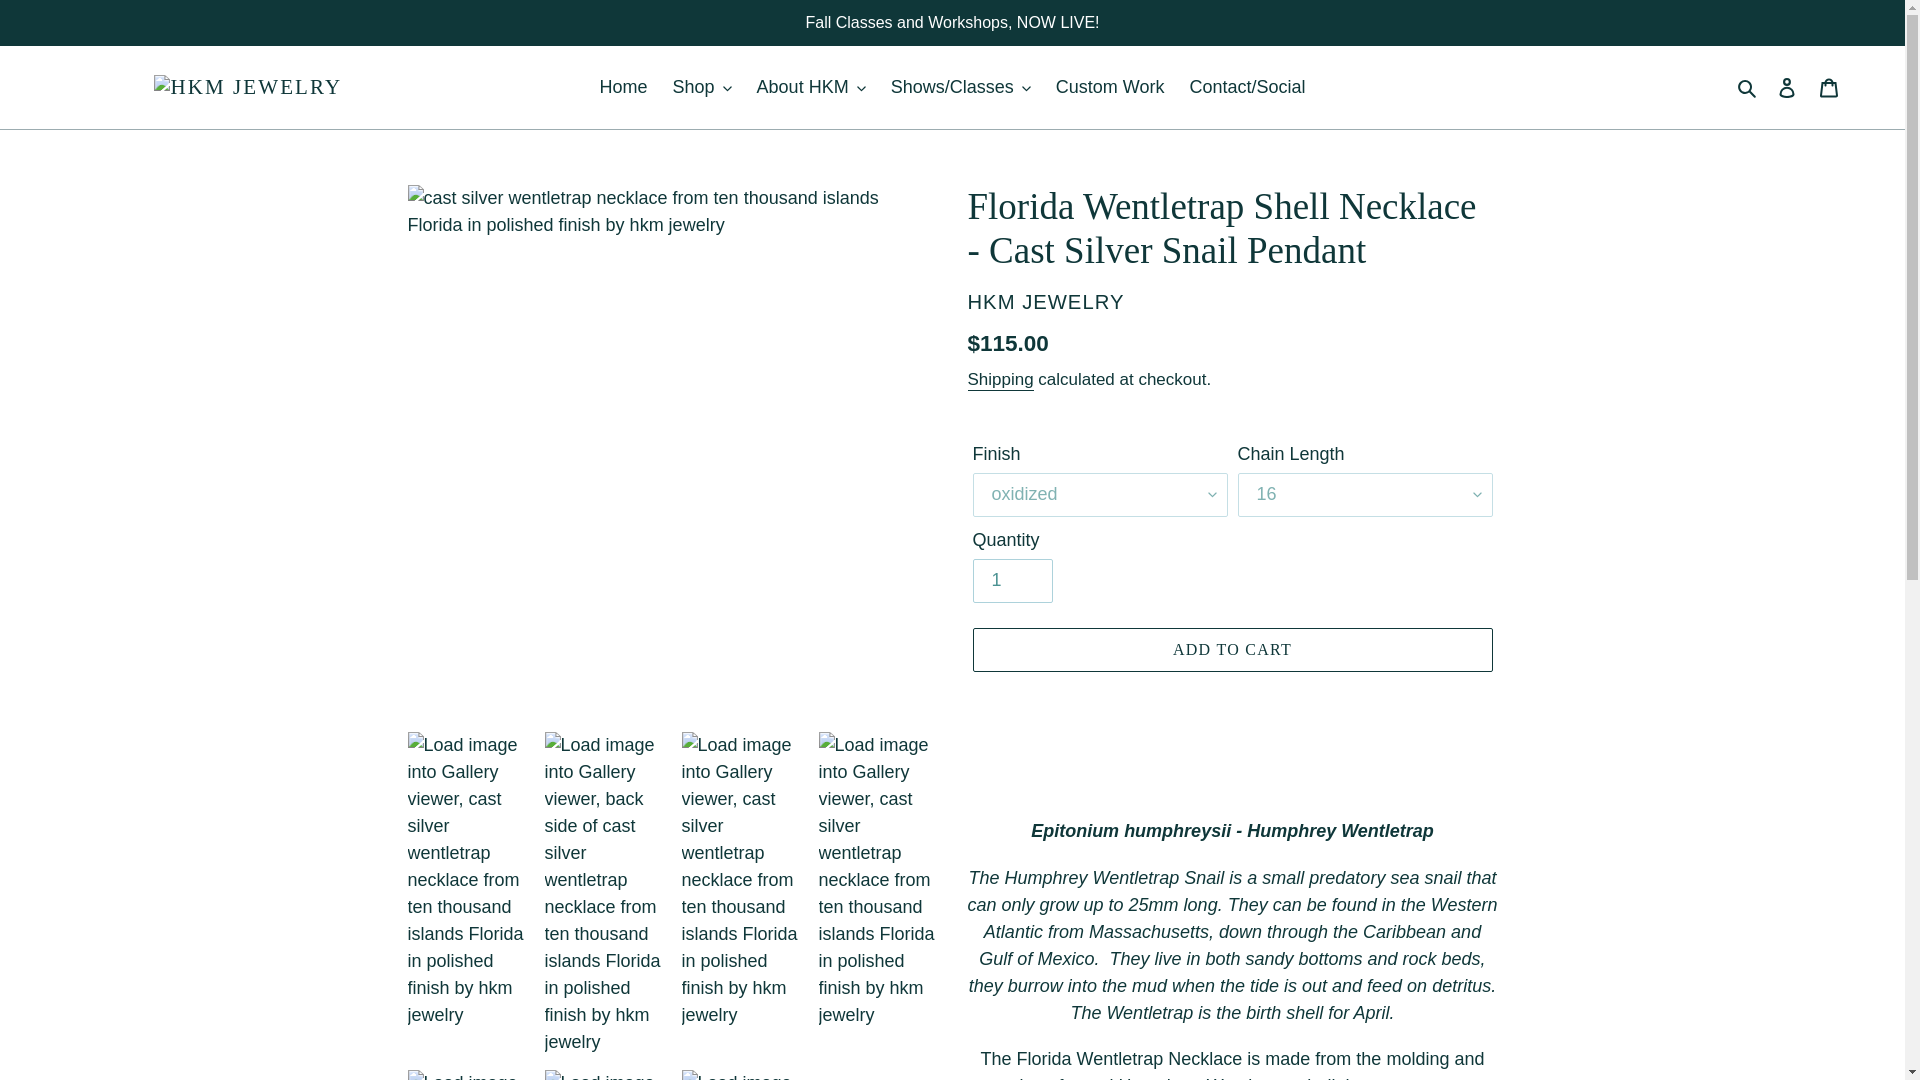  I want to click on Shop, so click(702, 87).